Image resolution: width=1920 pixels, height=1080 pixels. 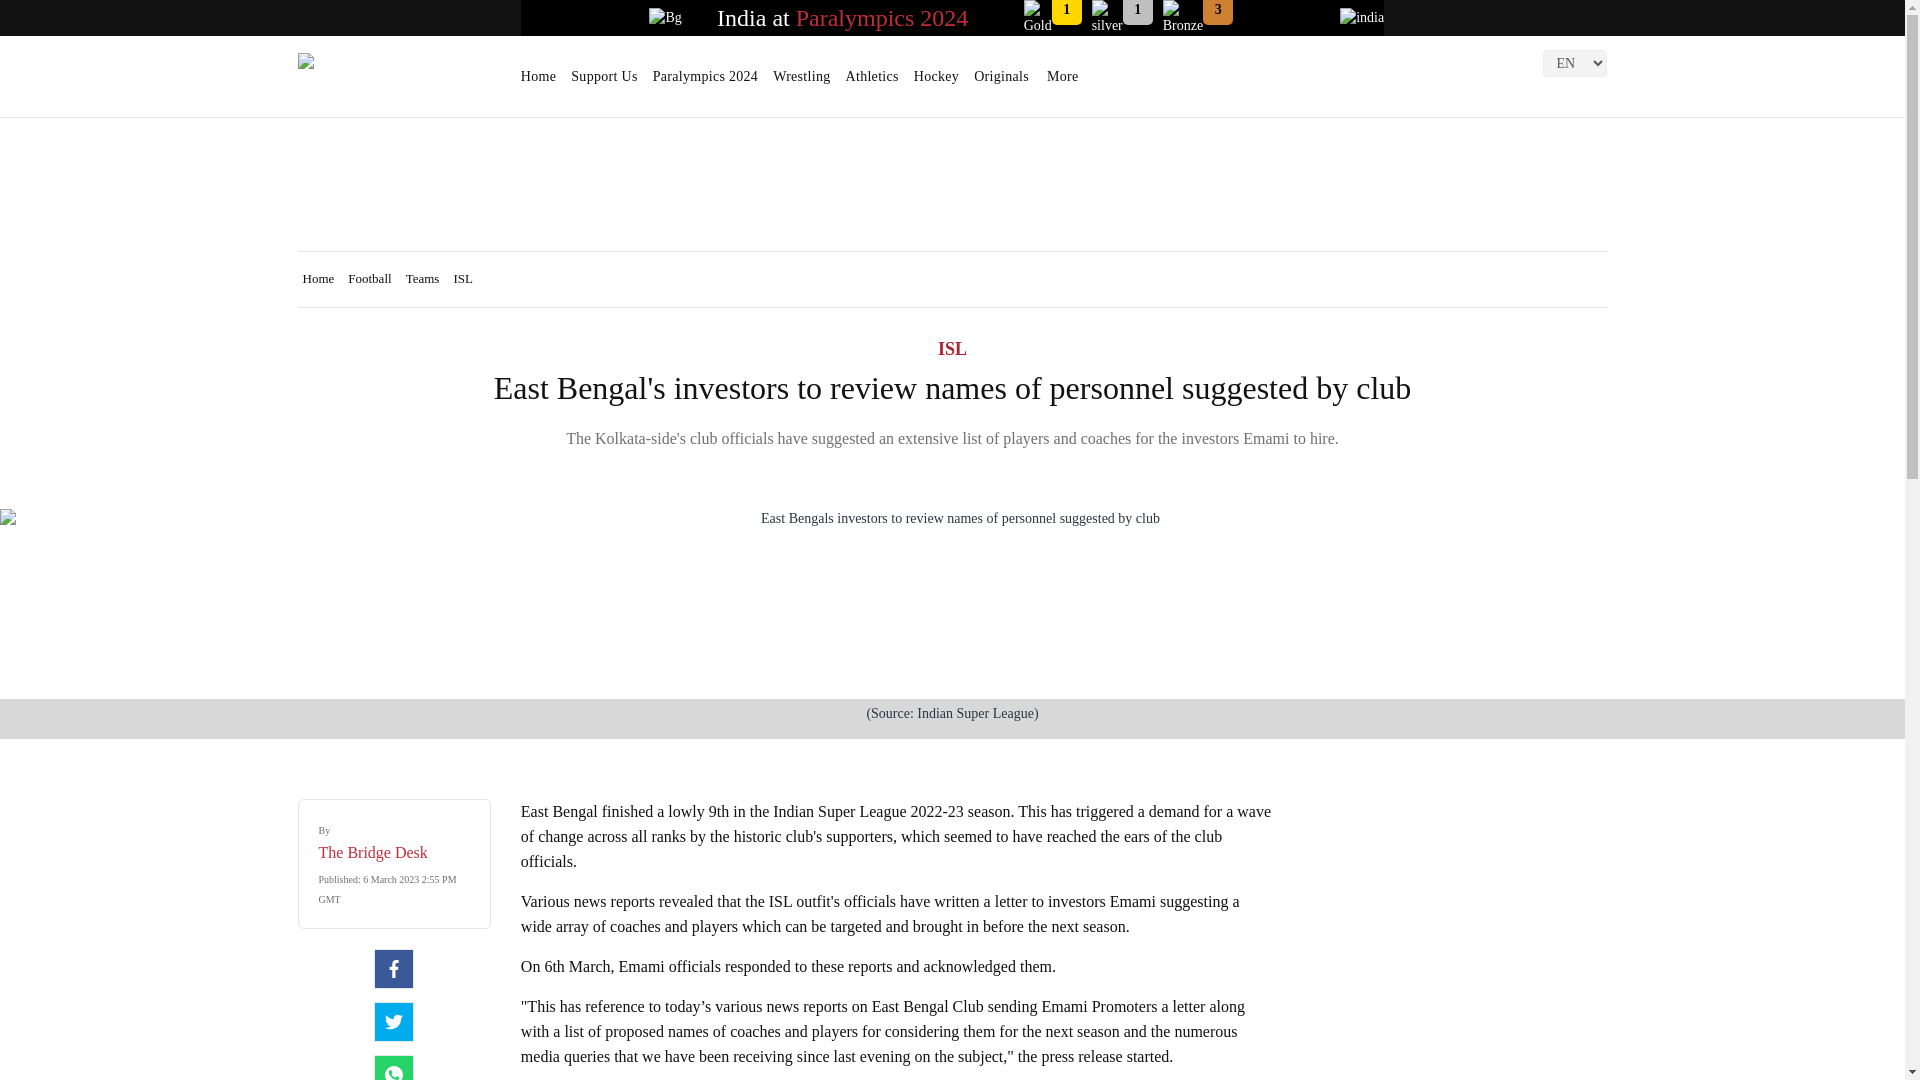 What do you see at coordinates (801, 83) in the screenshot?
I see `Wrestling` at bounding box center [801, 83].